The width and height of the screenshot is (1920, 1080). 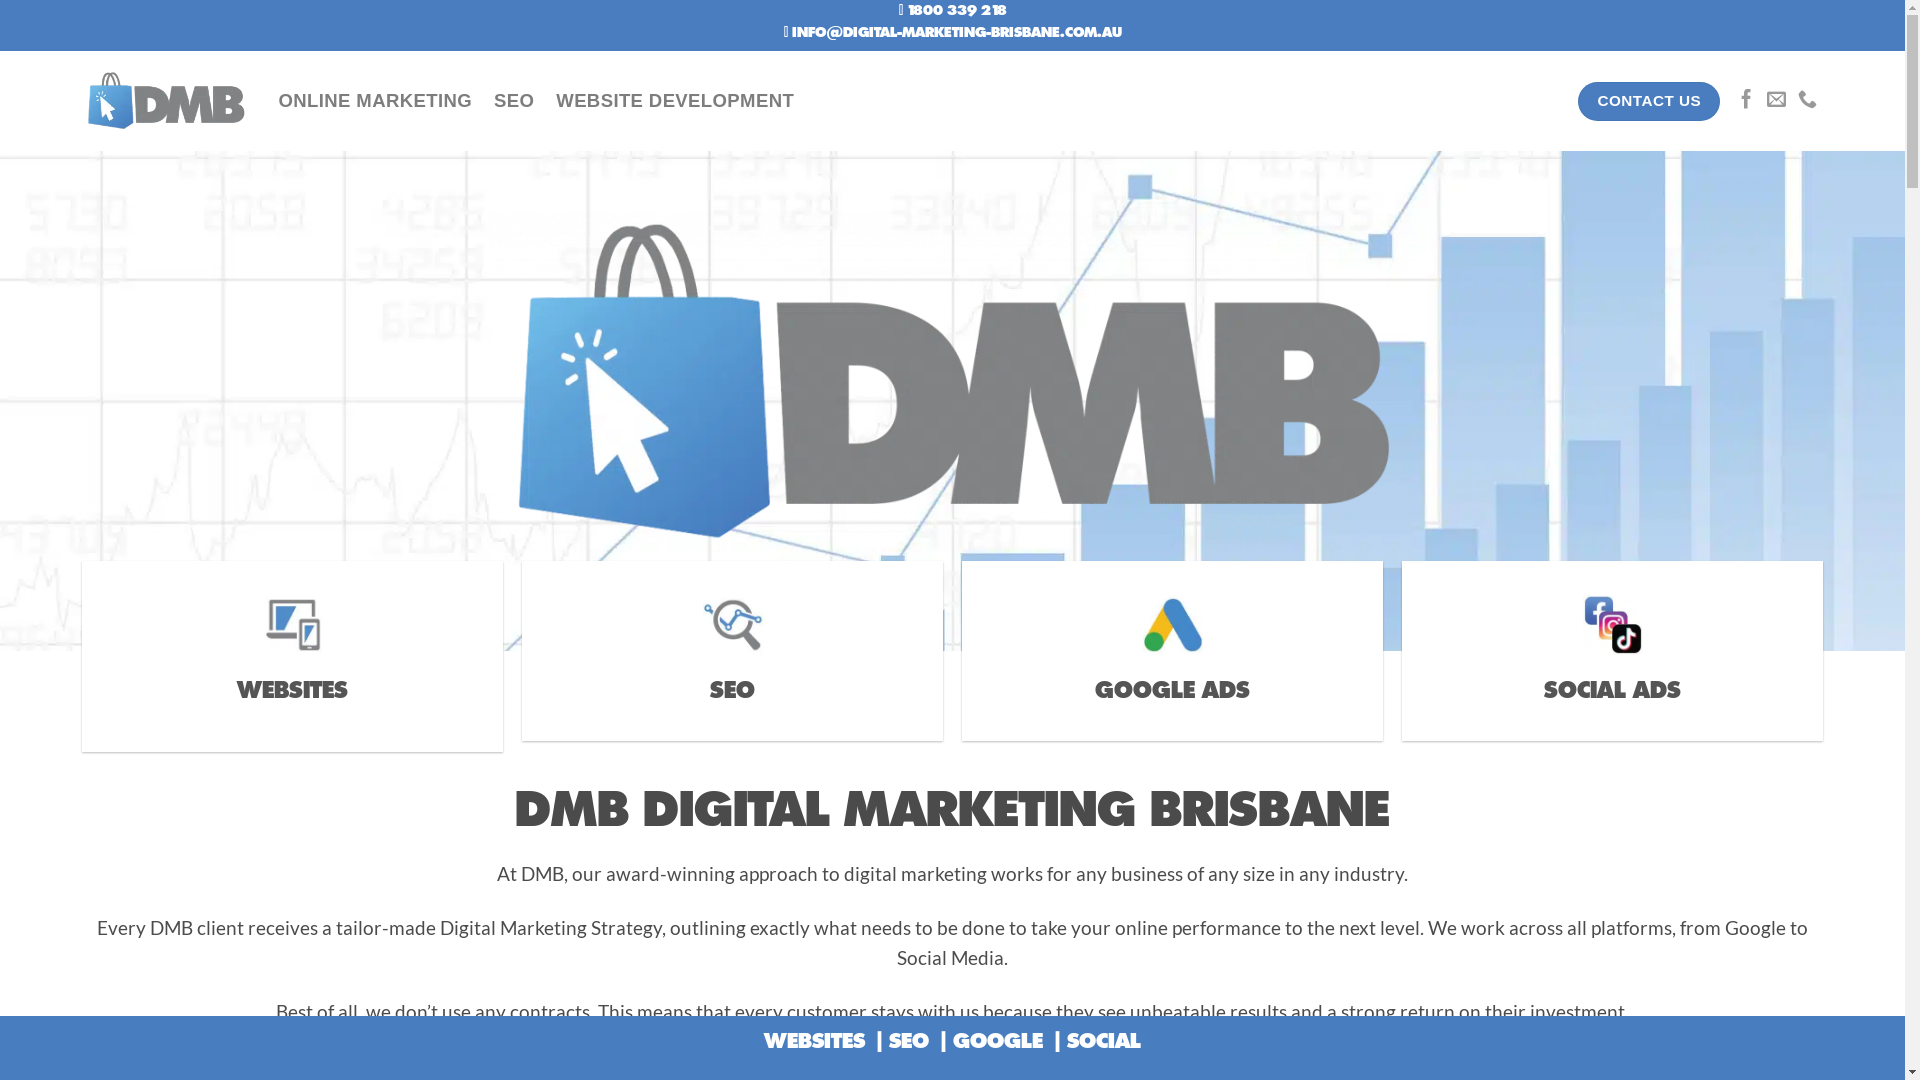 I want to click on Follow on Facebook, so click(x=1746, y=100).